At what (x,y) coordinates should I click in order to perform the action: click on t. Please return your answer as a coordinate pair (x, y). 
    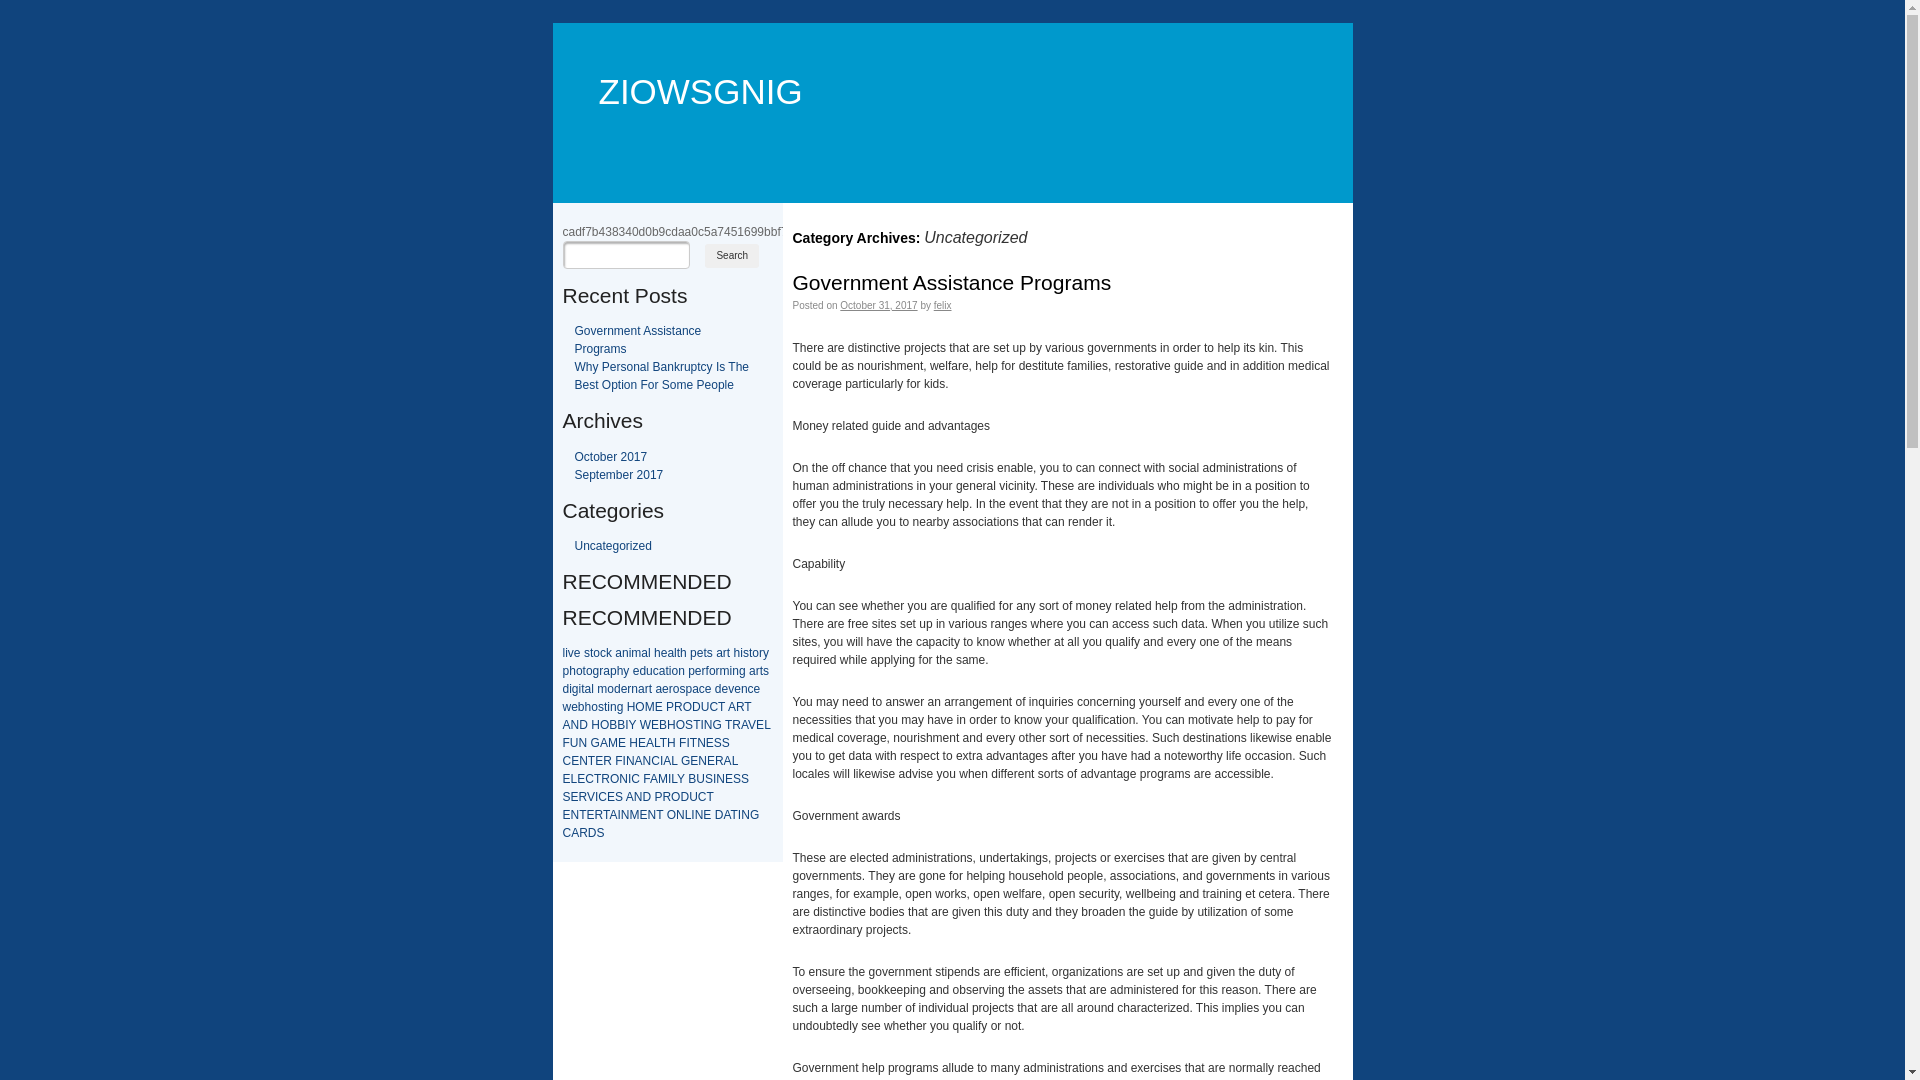
    Looking at the image, I should click on (582, 689).